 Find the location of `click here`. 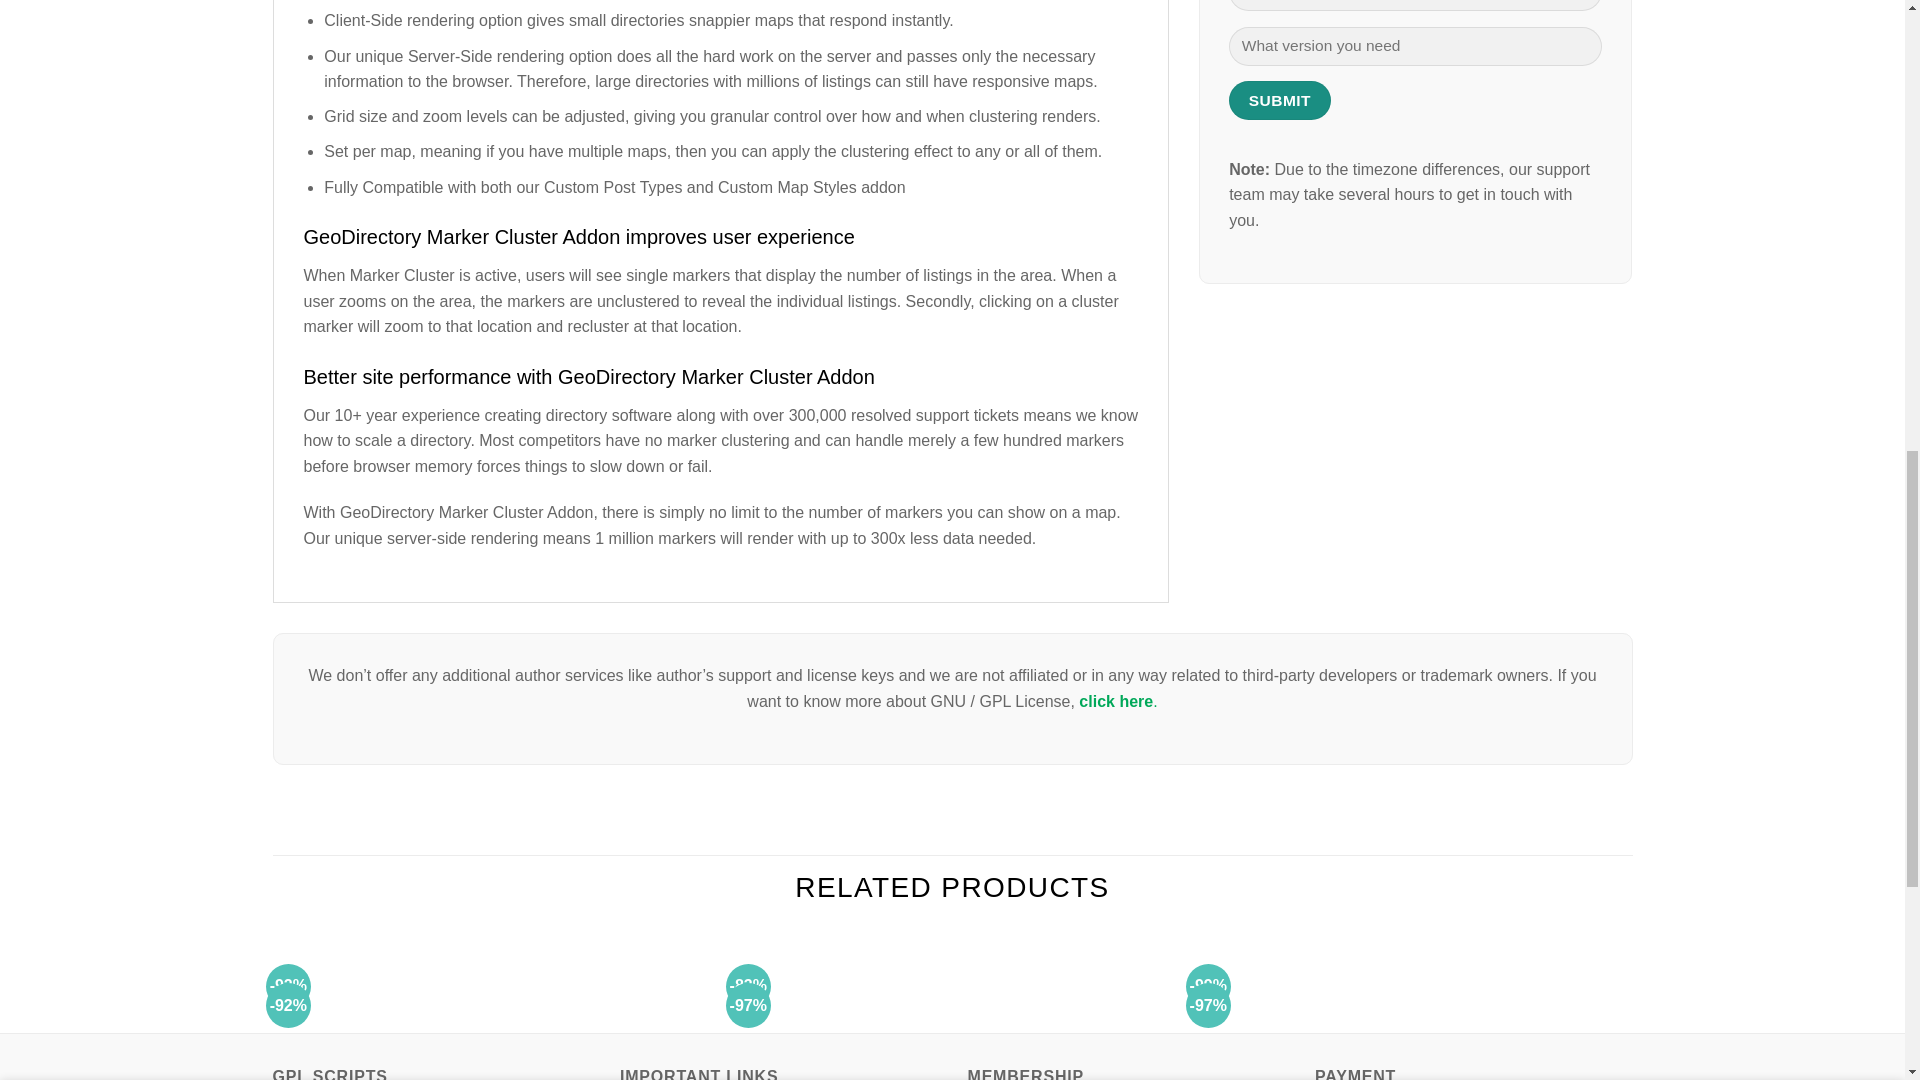

click here is located at coordinates (1116, 701).